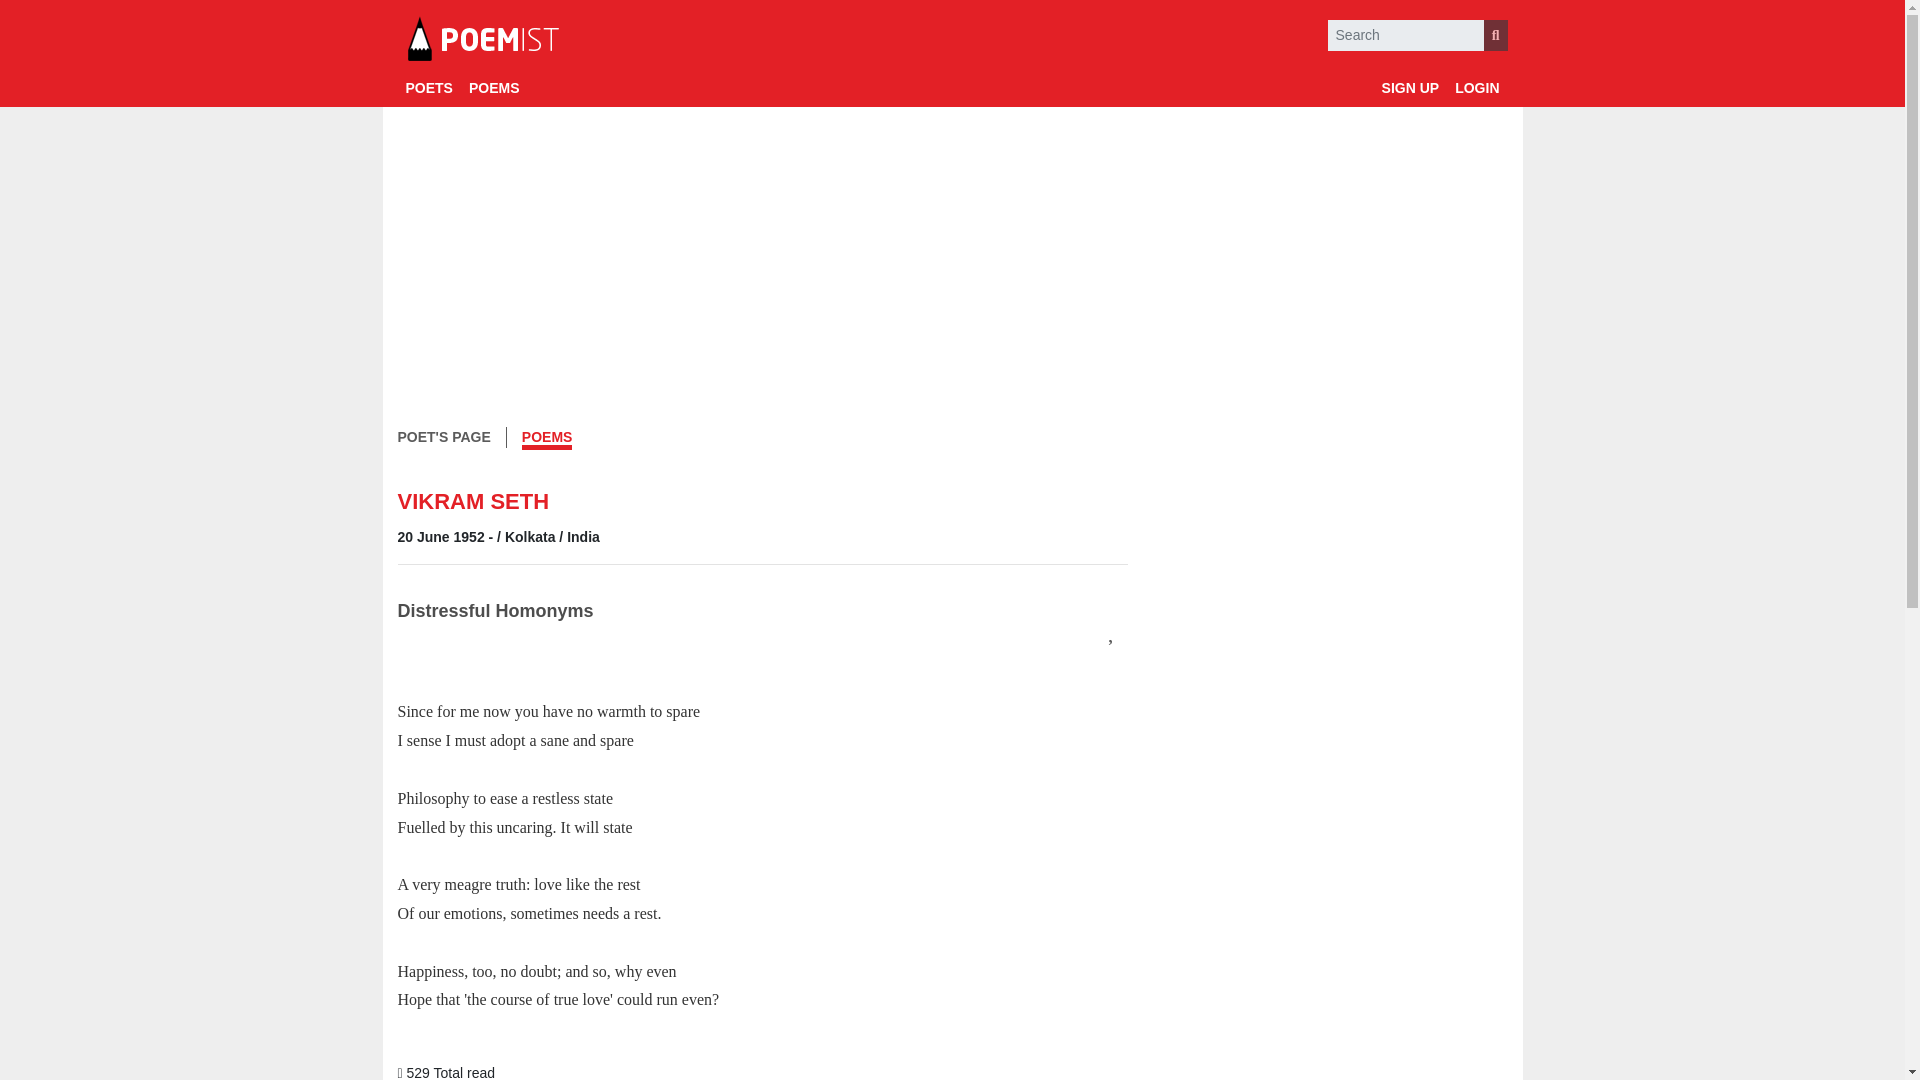  Describe the element at coordinates (547, 439) in the screenshot. I see `Poems of Vikram Seth` at that location.